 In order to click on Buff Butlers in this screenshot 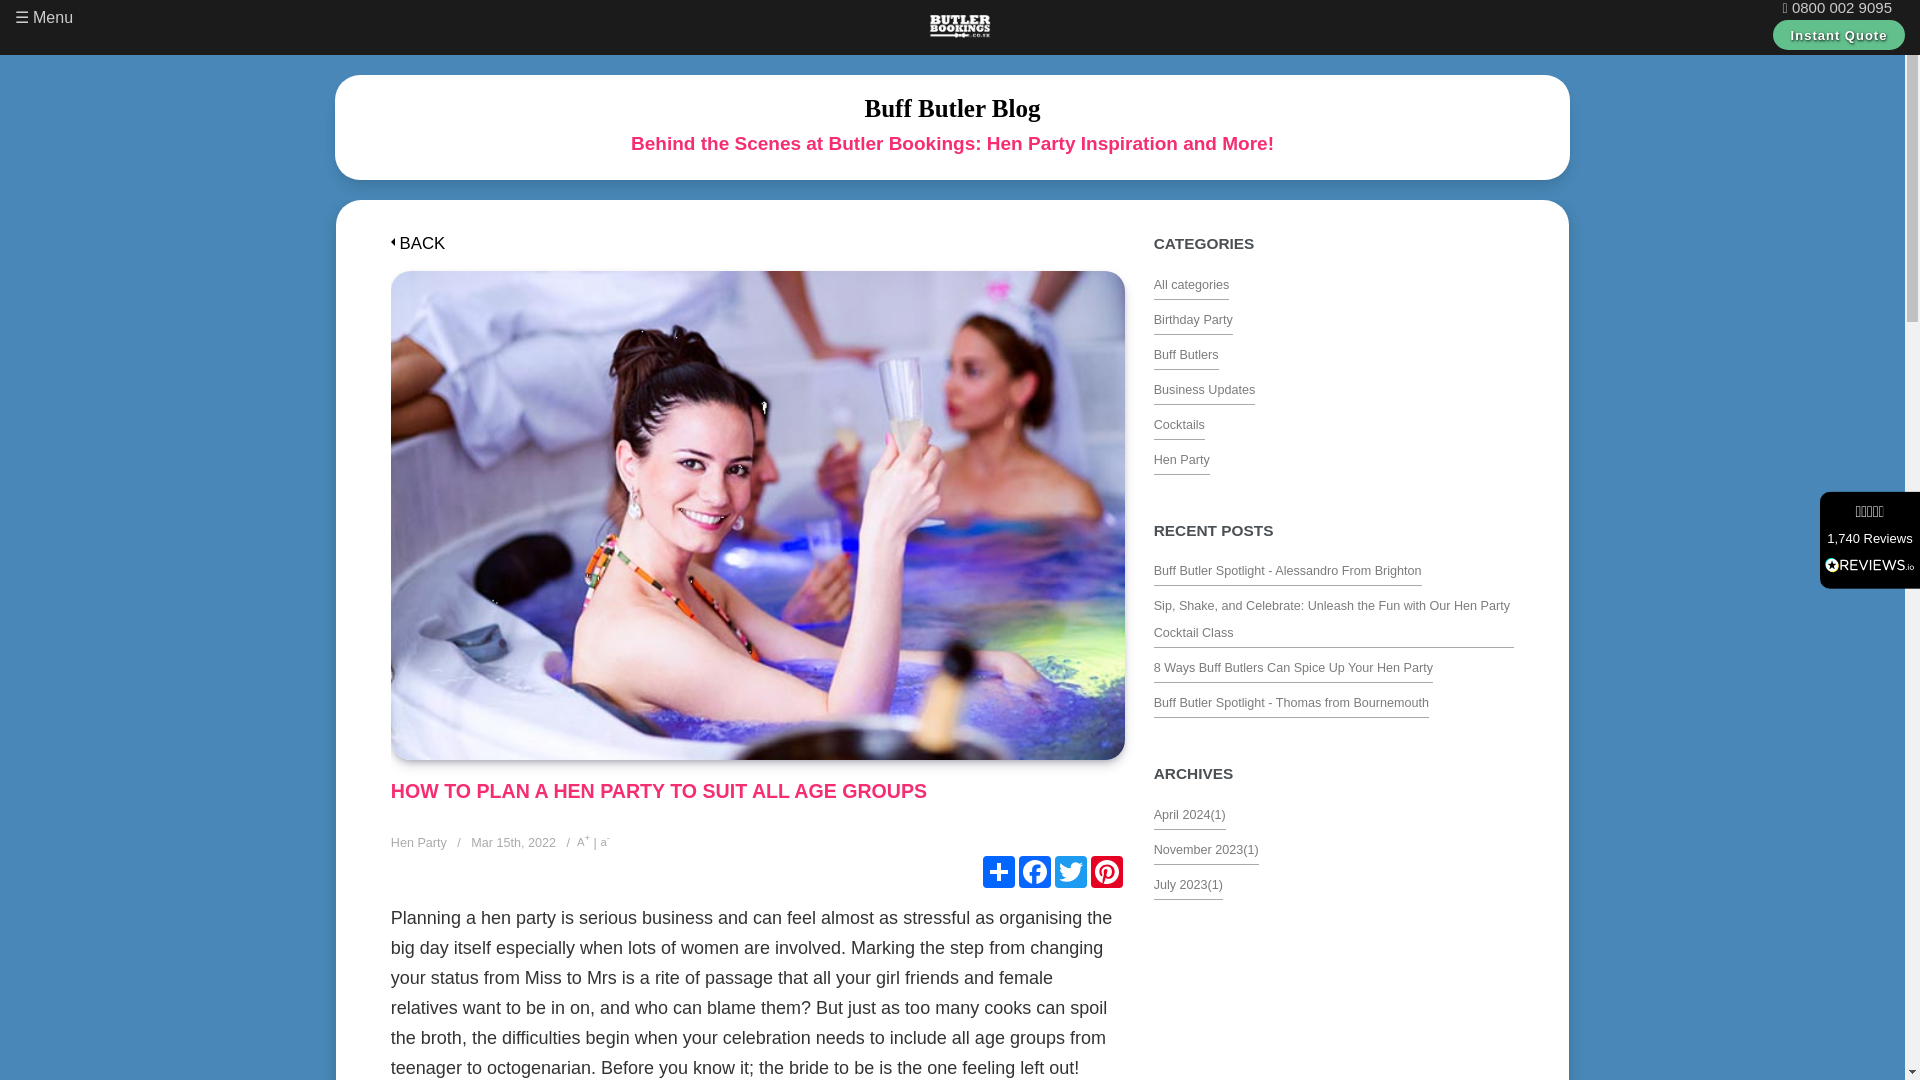, I will do `click(1186, 352)`.